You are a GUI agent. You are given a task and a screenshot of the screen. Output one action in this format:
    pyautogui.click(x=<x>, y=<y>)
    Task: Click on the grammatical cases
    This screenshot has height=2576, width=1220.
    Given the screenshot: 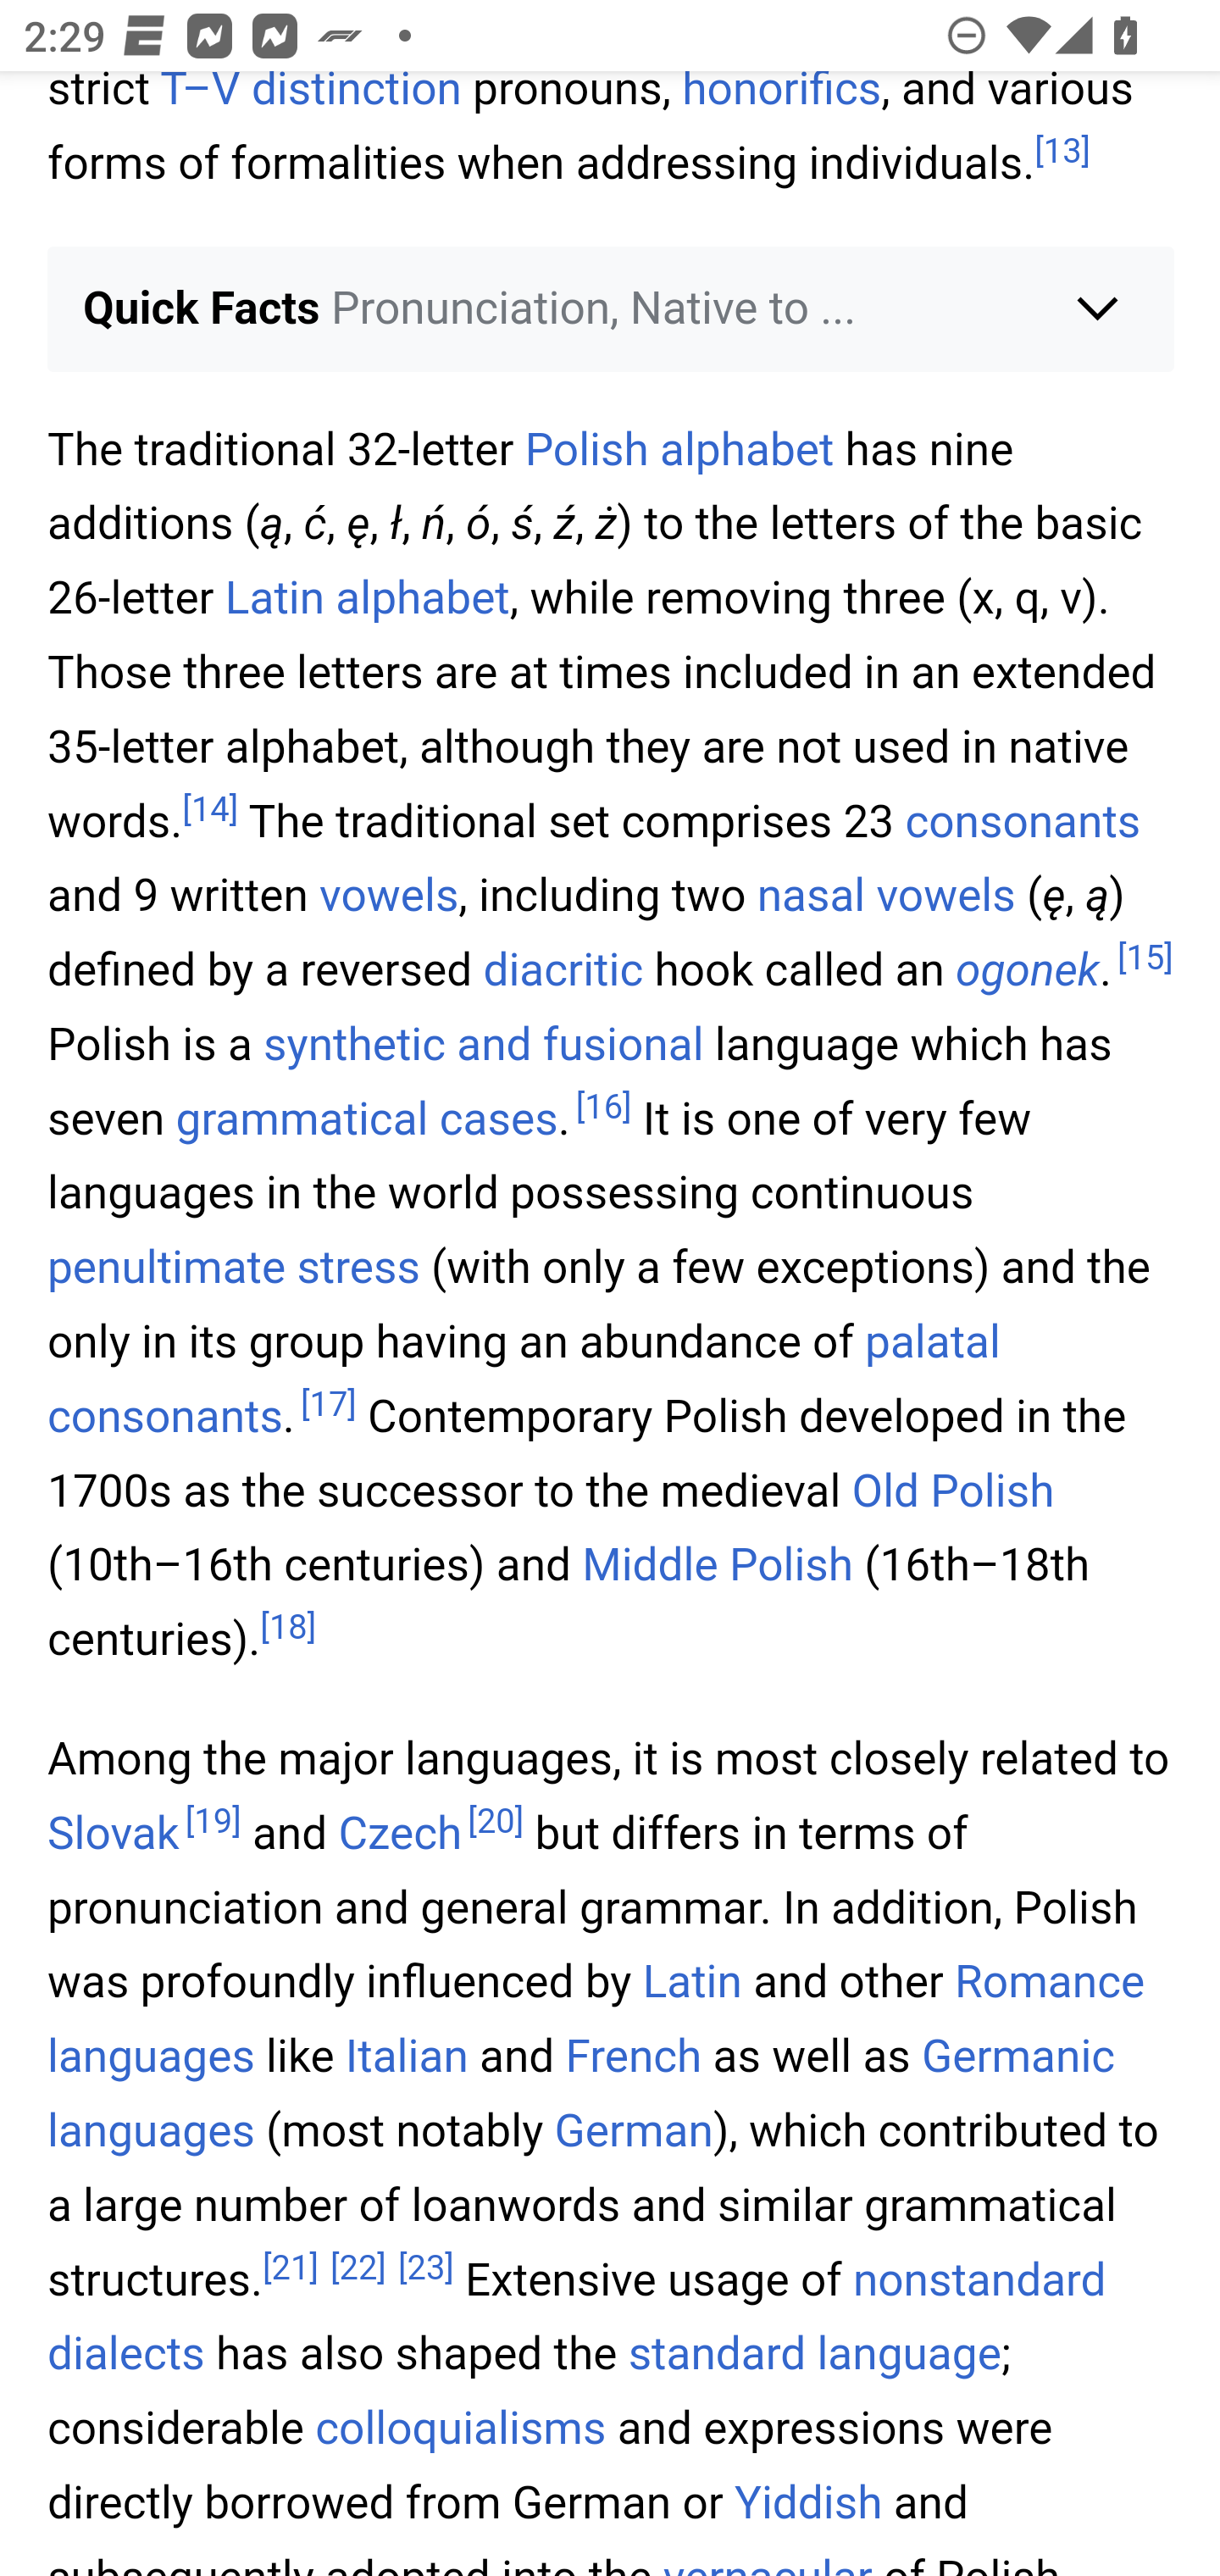 What is the action you would take?
    pyautogui.click(x=366, y=1119)
    